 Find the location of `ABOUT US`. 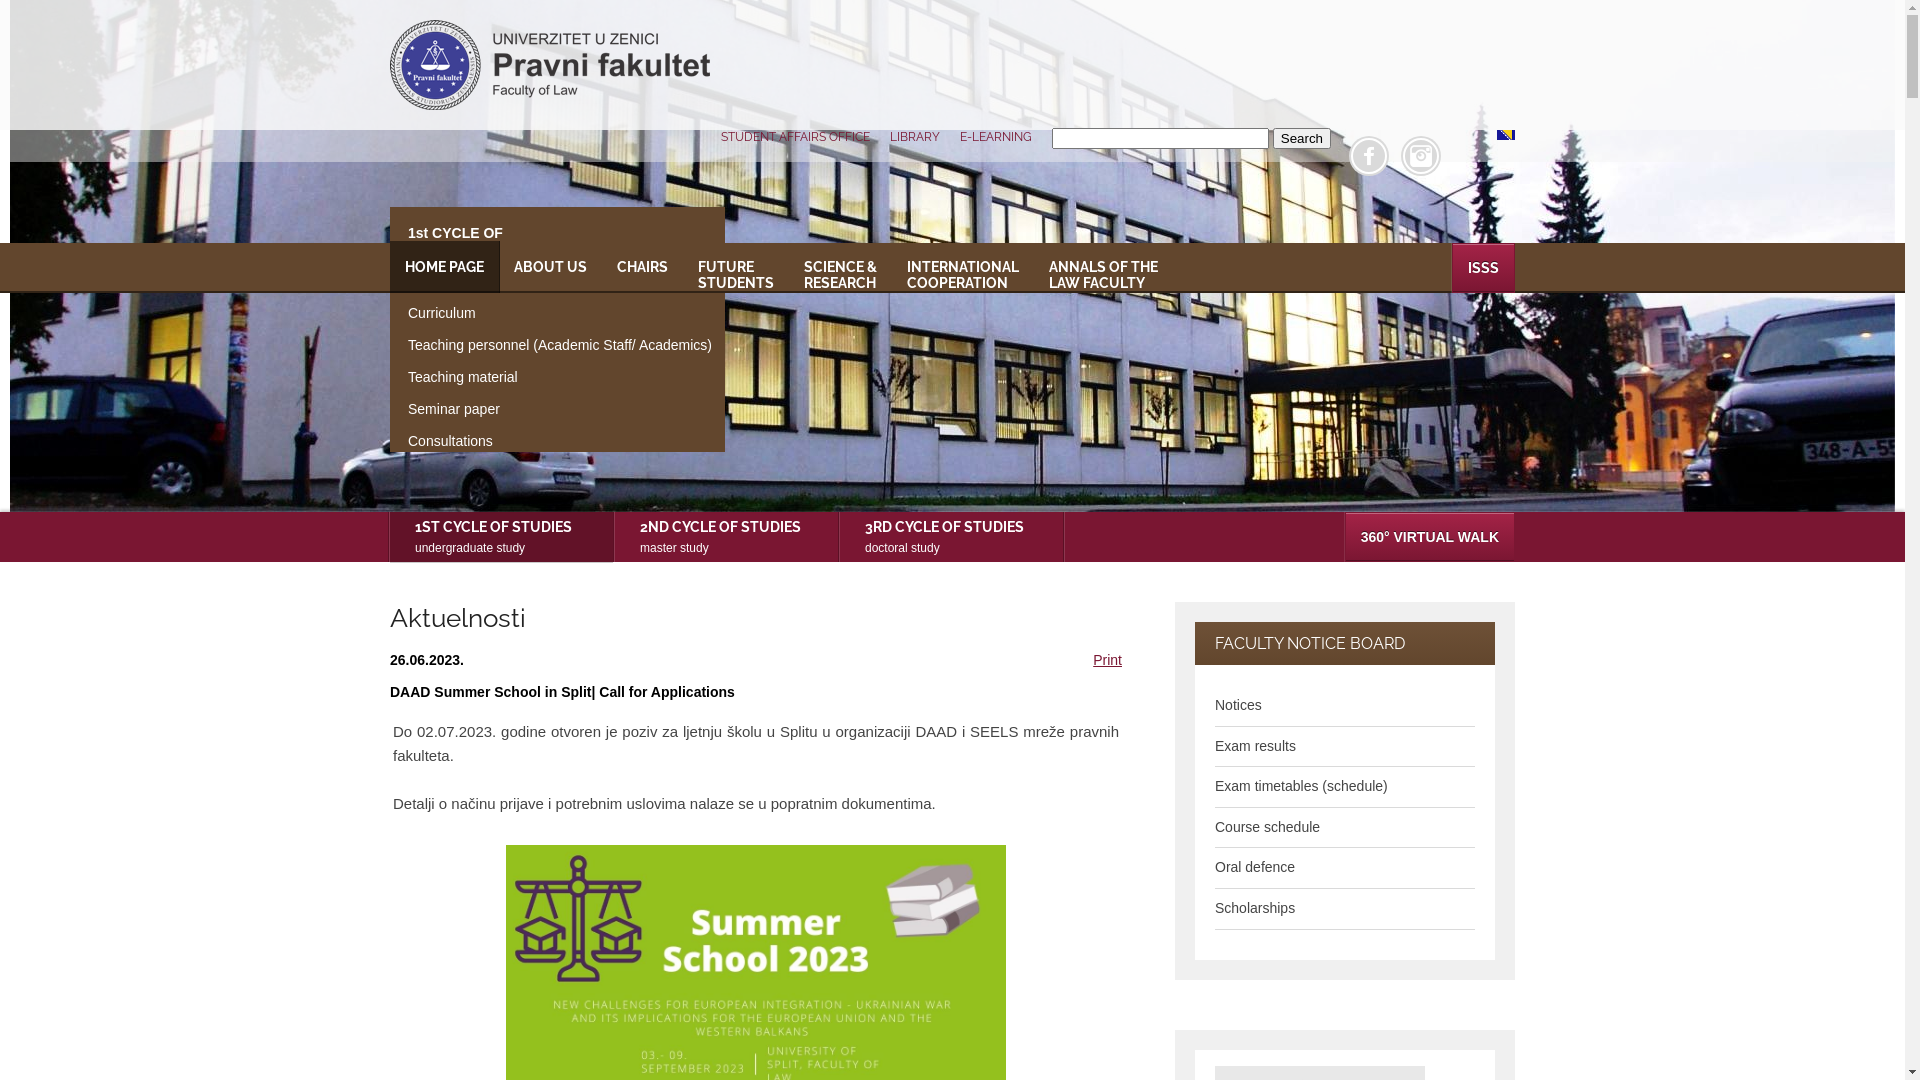

ABOUT US is located at coordinates (550, 268).